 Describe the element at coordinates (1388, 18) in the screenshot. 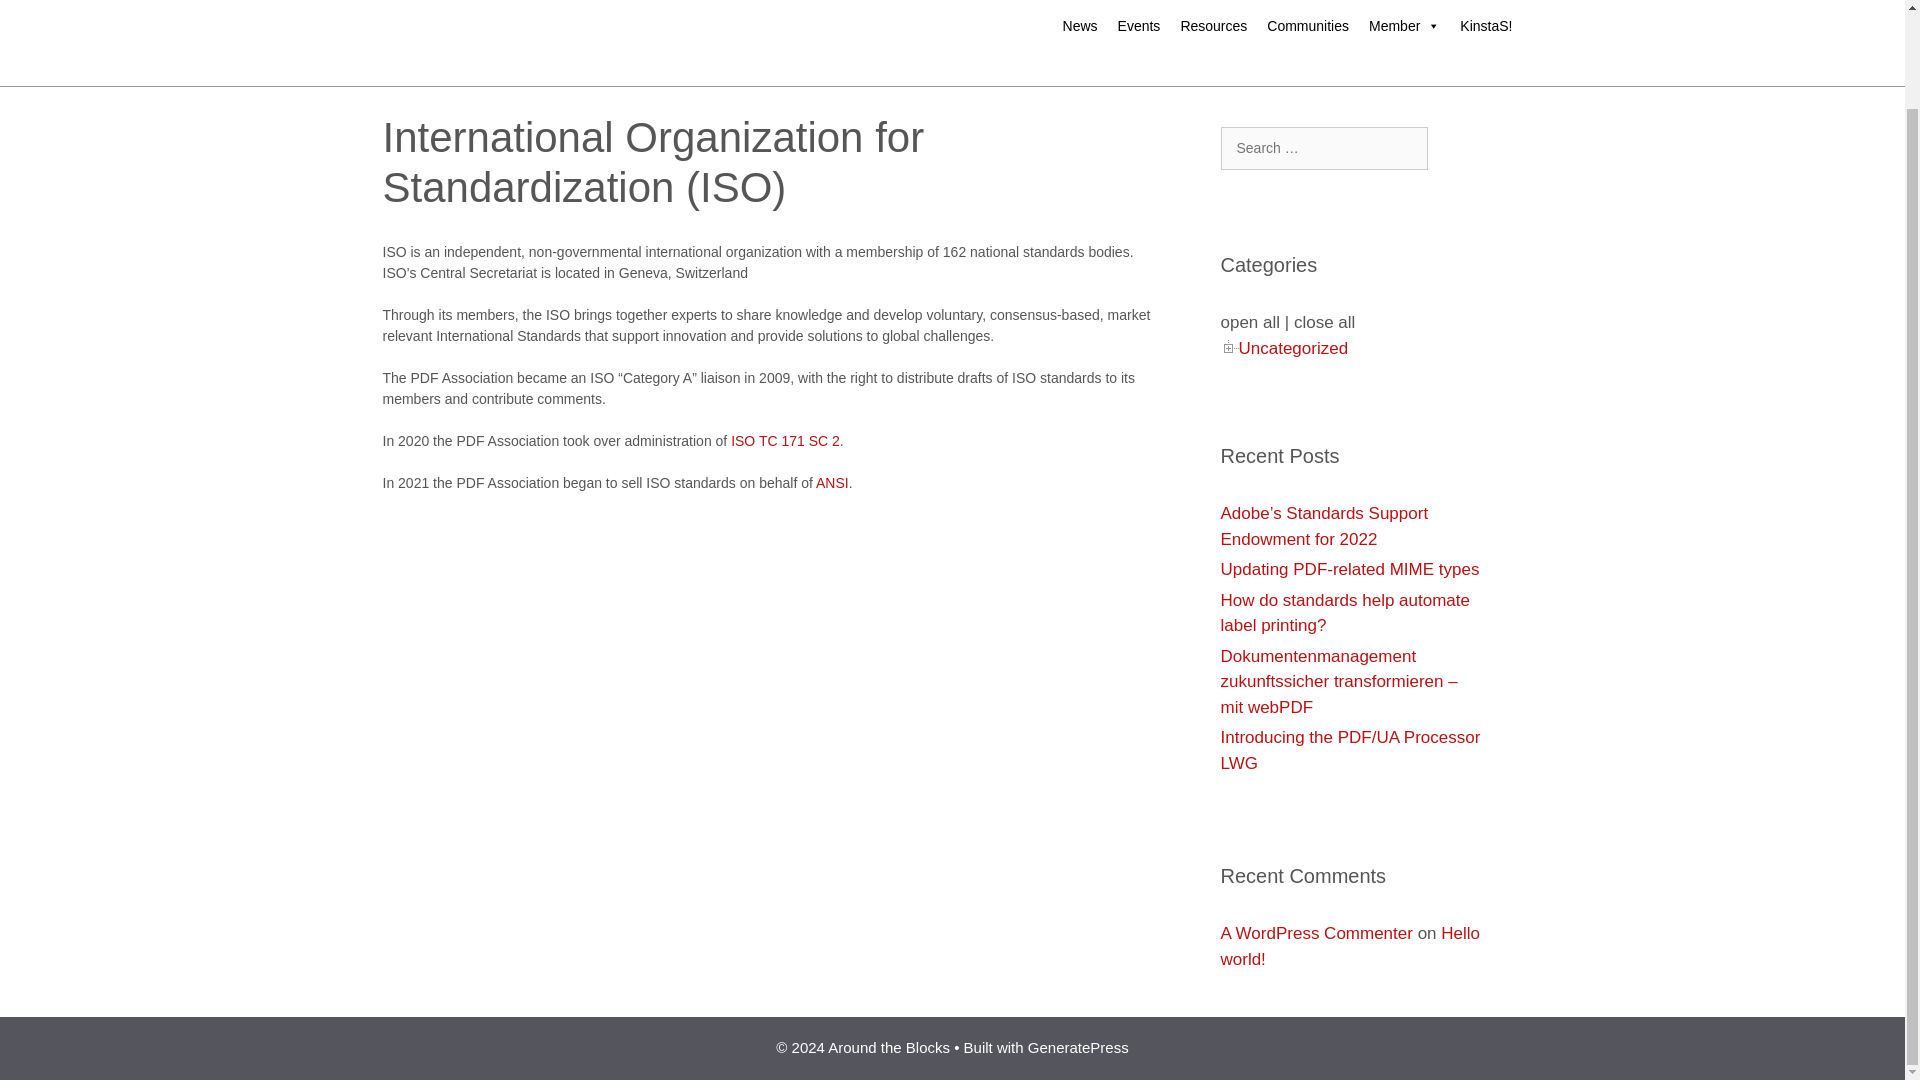

I see `KinstaS!` at that location.